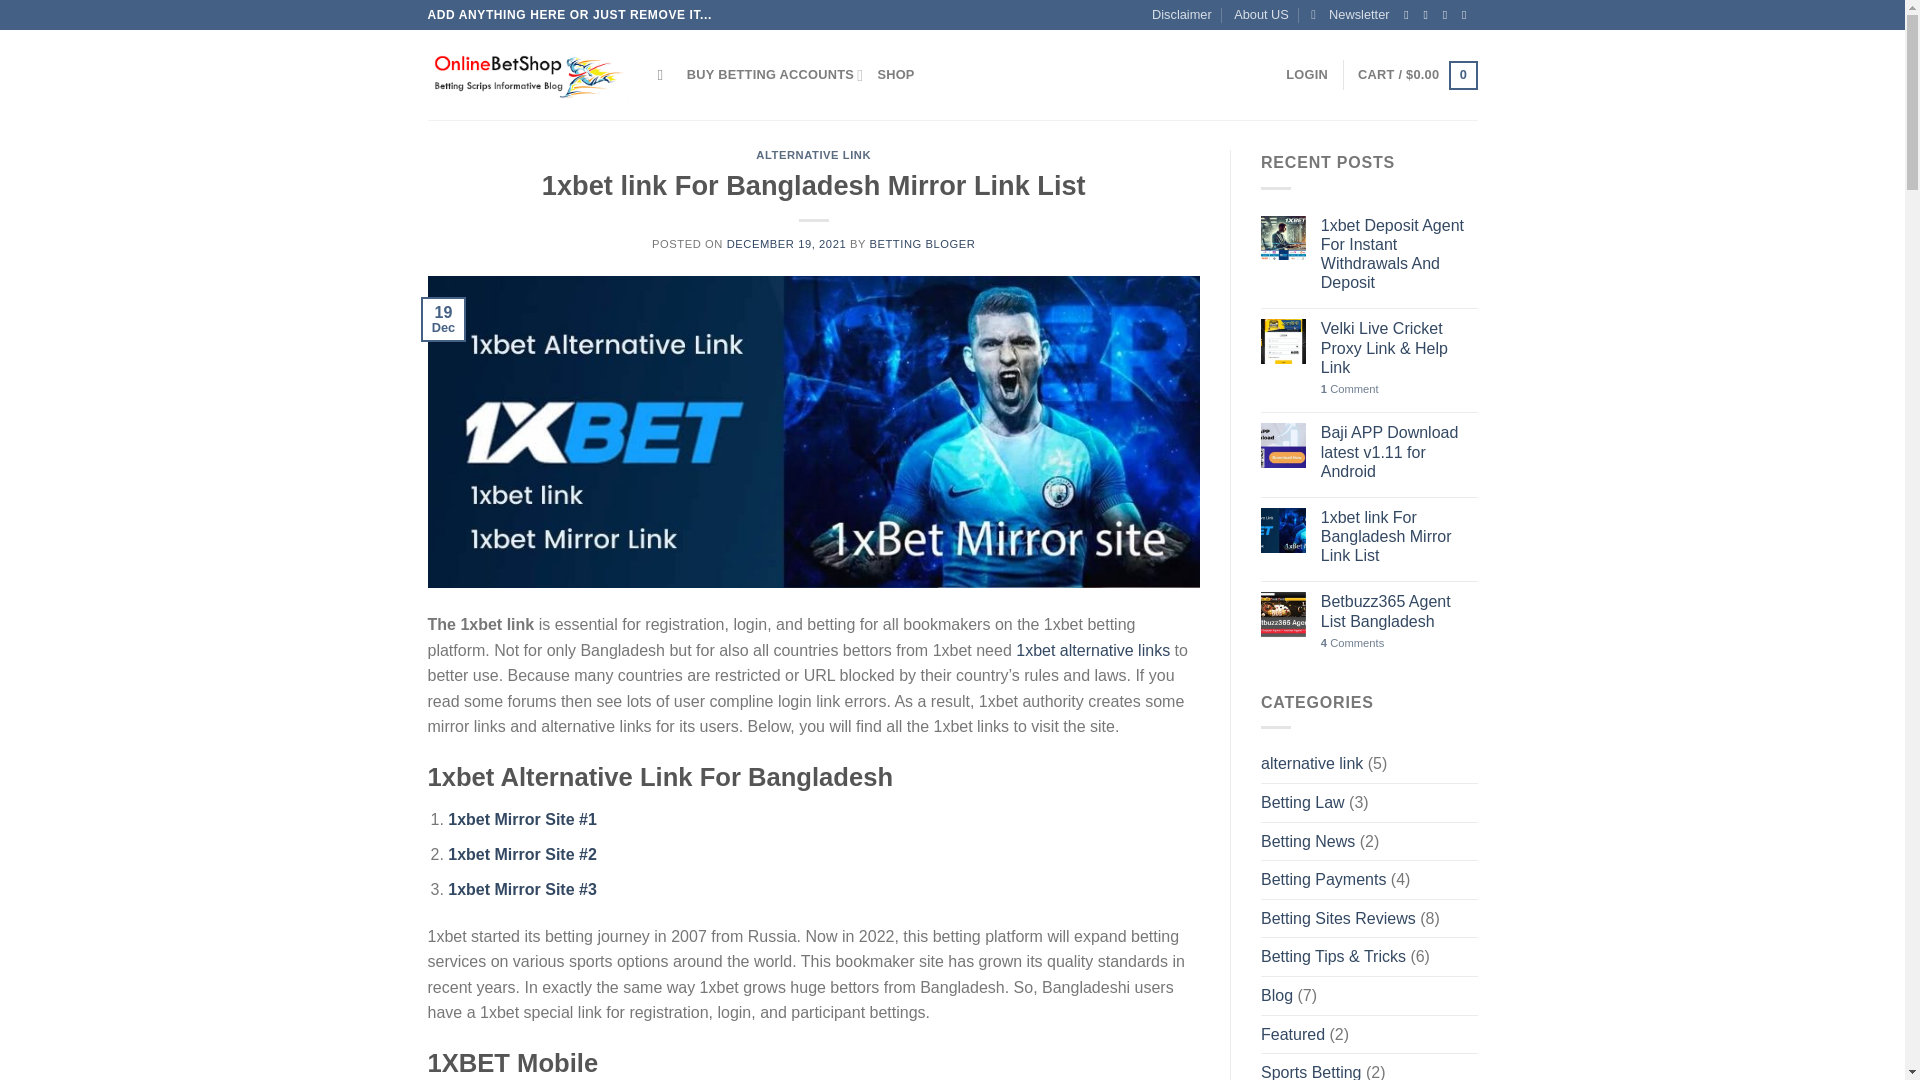 The height and width of the screenshot is (1080, 1920). What do you see at coordinates (922, 243) in the screenshot?
I see `BETTING BLOGER` at bounding box center [922, 243].